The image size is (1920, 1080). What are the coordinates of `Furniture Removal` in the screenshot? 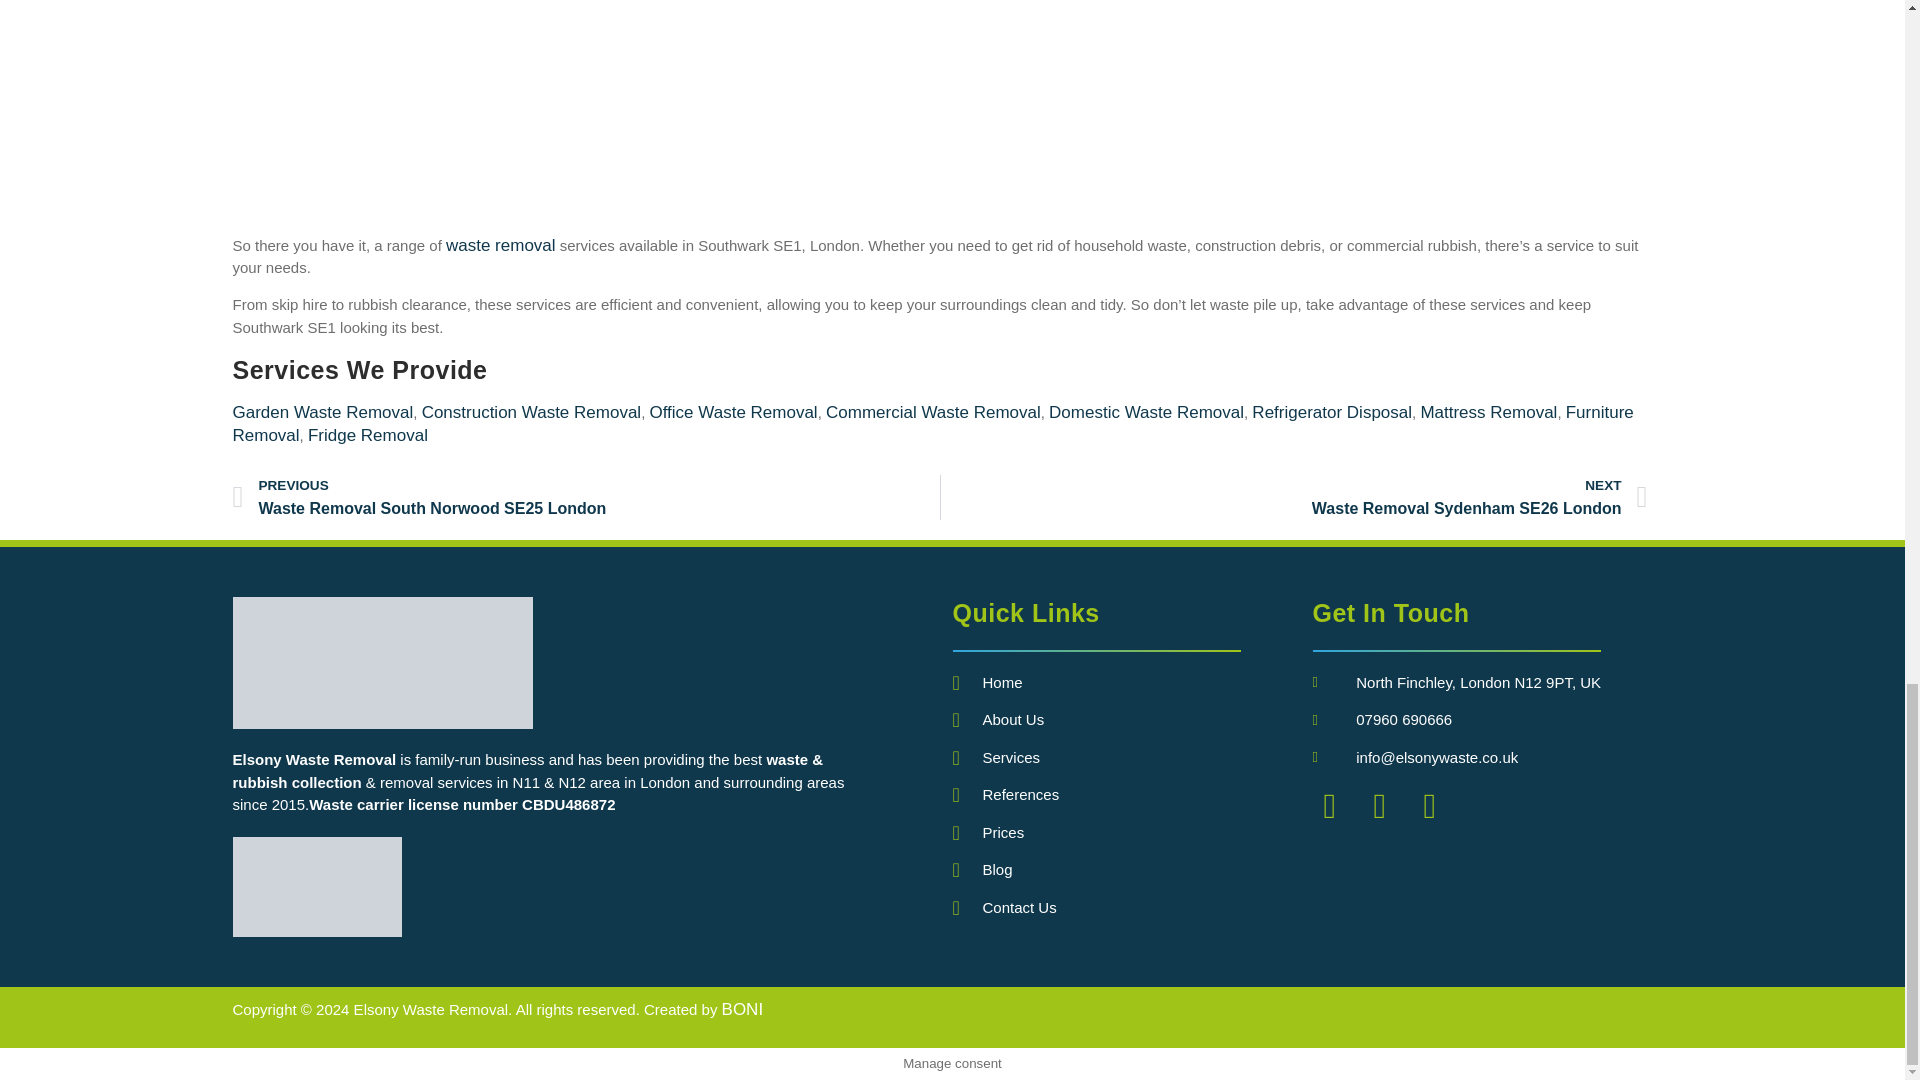 It's located at (932, 423).